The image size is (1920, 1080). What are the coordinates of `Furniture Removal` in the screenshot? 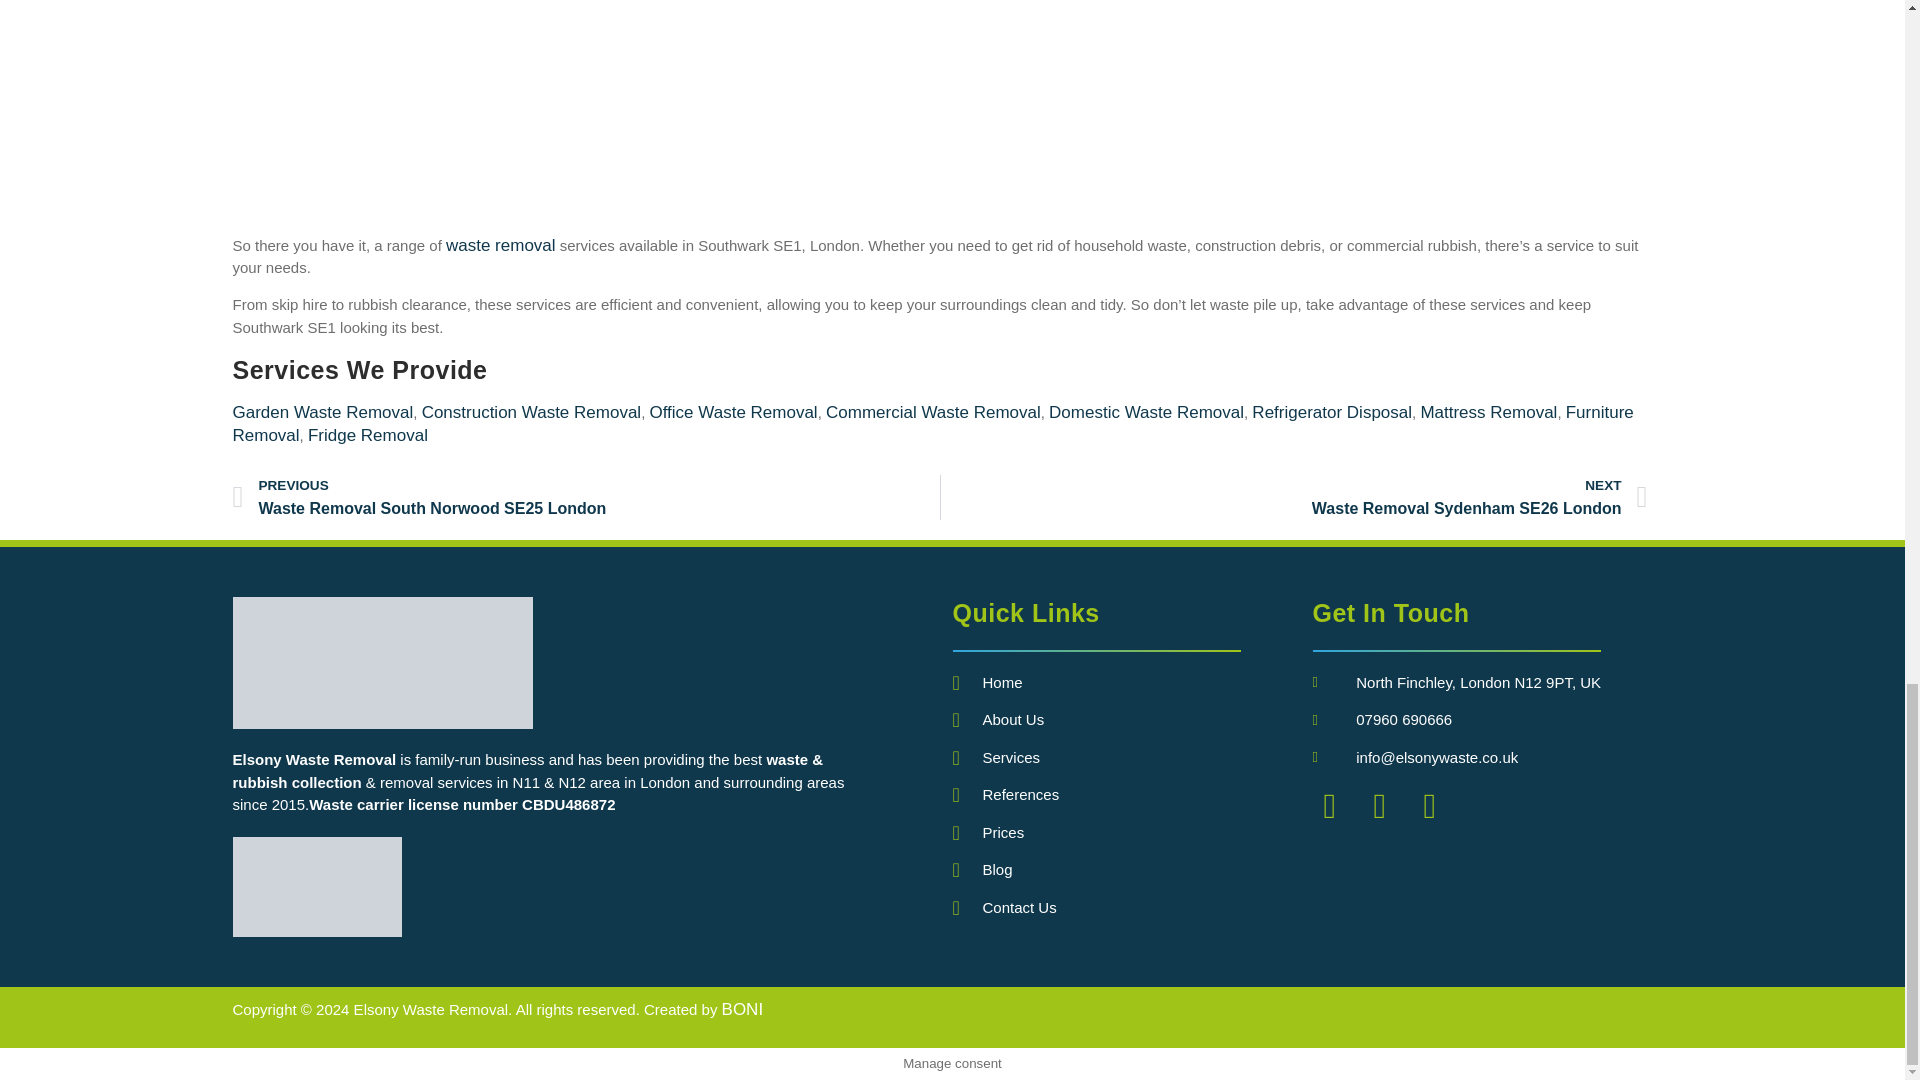 It's located at (932, 423).